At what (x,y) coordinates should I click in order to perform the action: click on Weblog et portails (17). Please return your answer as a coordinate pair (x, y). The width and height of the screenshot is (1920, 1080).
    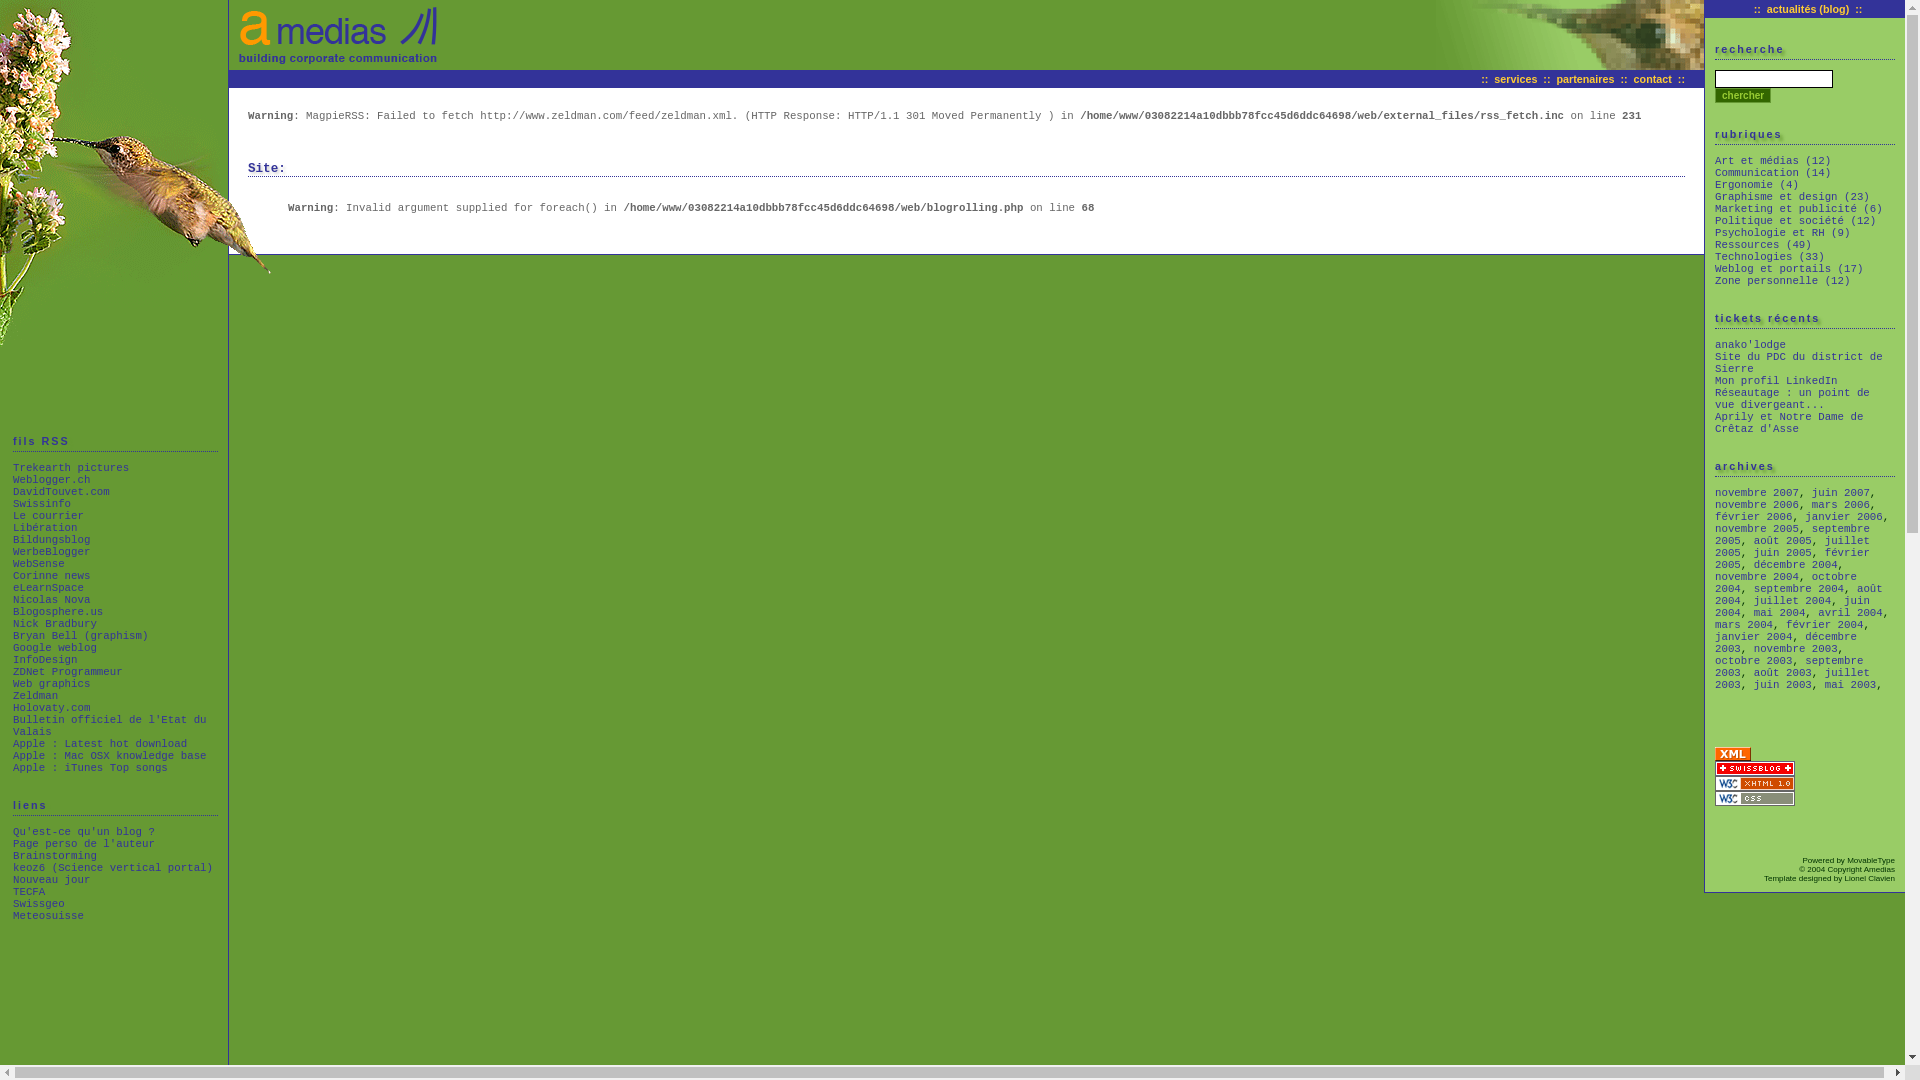
    Looking at the image, I should click on (1789, 269).